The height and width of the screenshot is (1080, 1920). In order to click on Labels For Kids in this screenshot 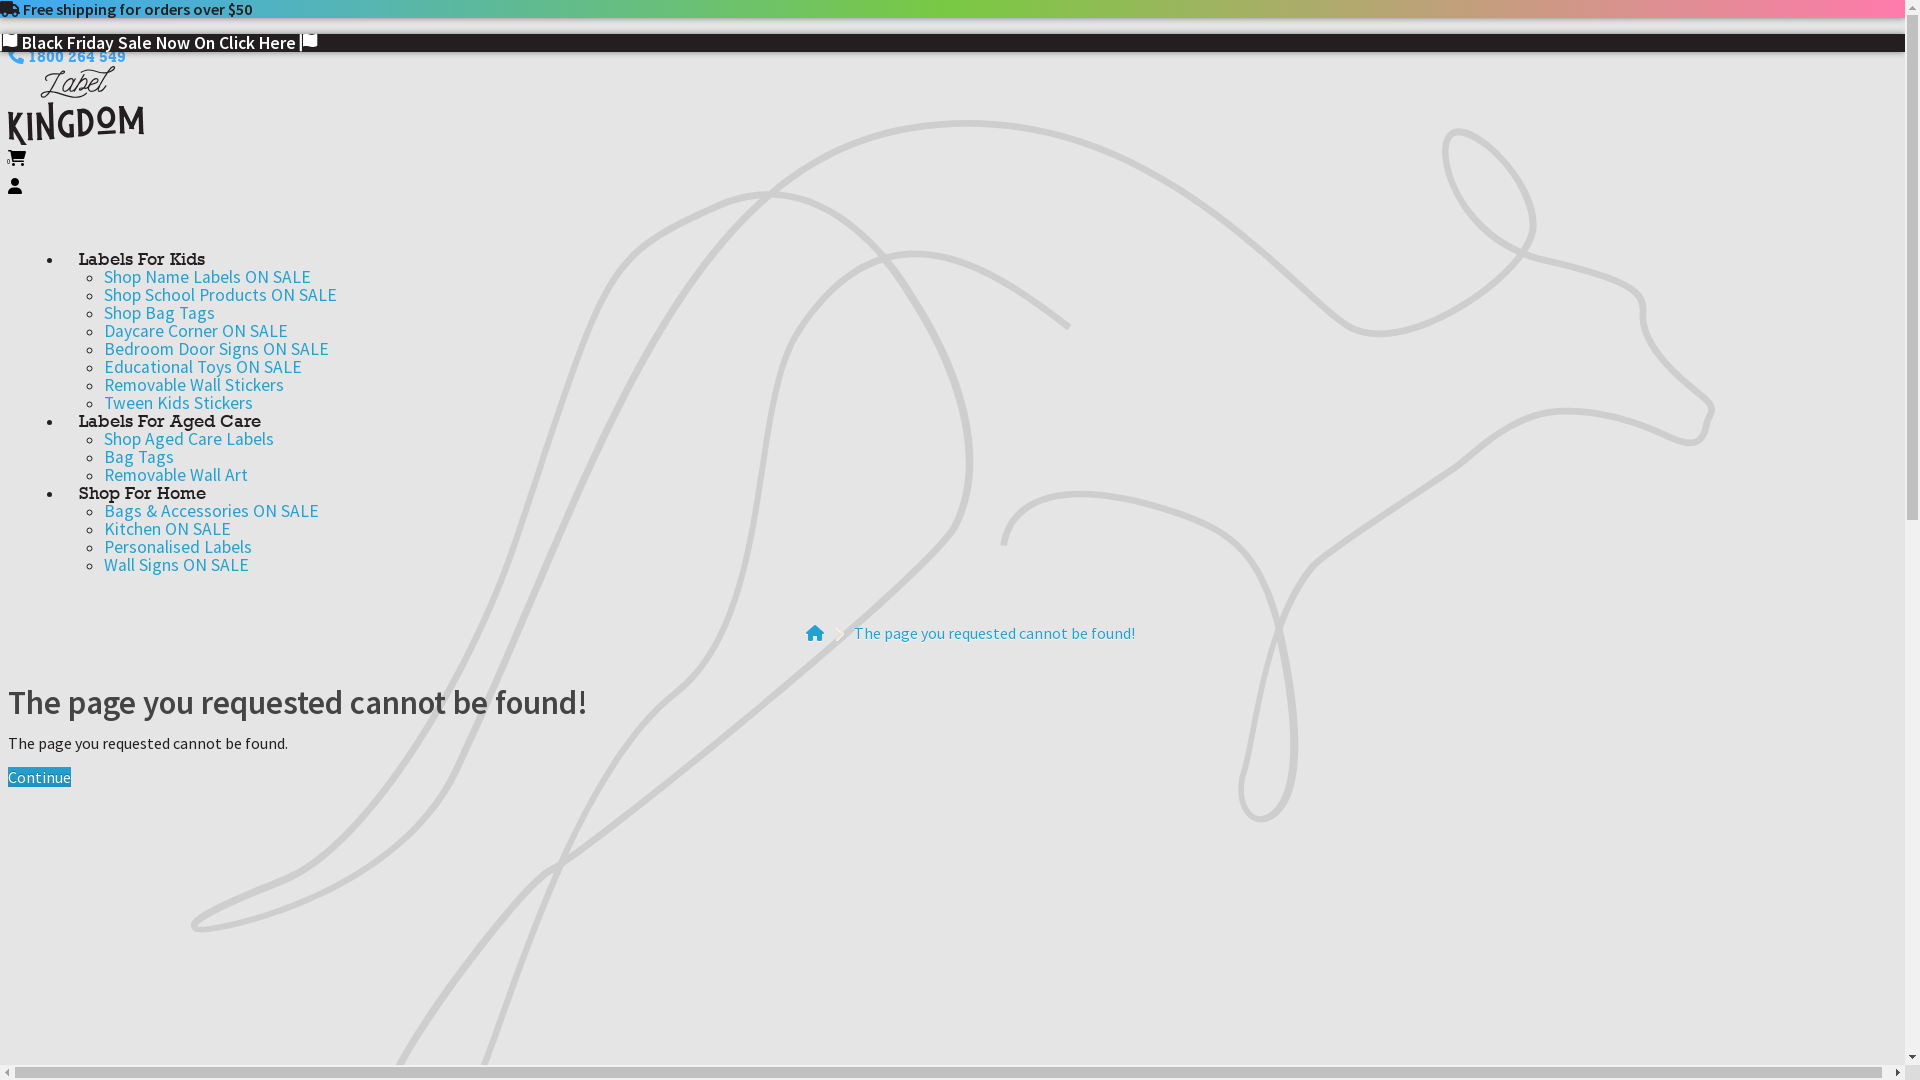, I will do `click(142, 258)`.